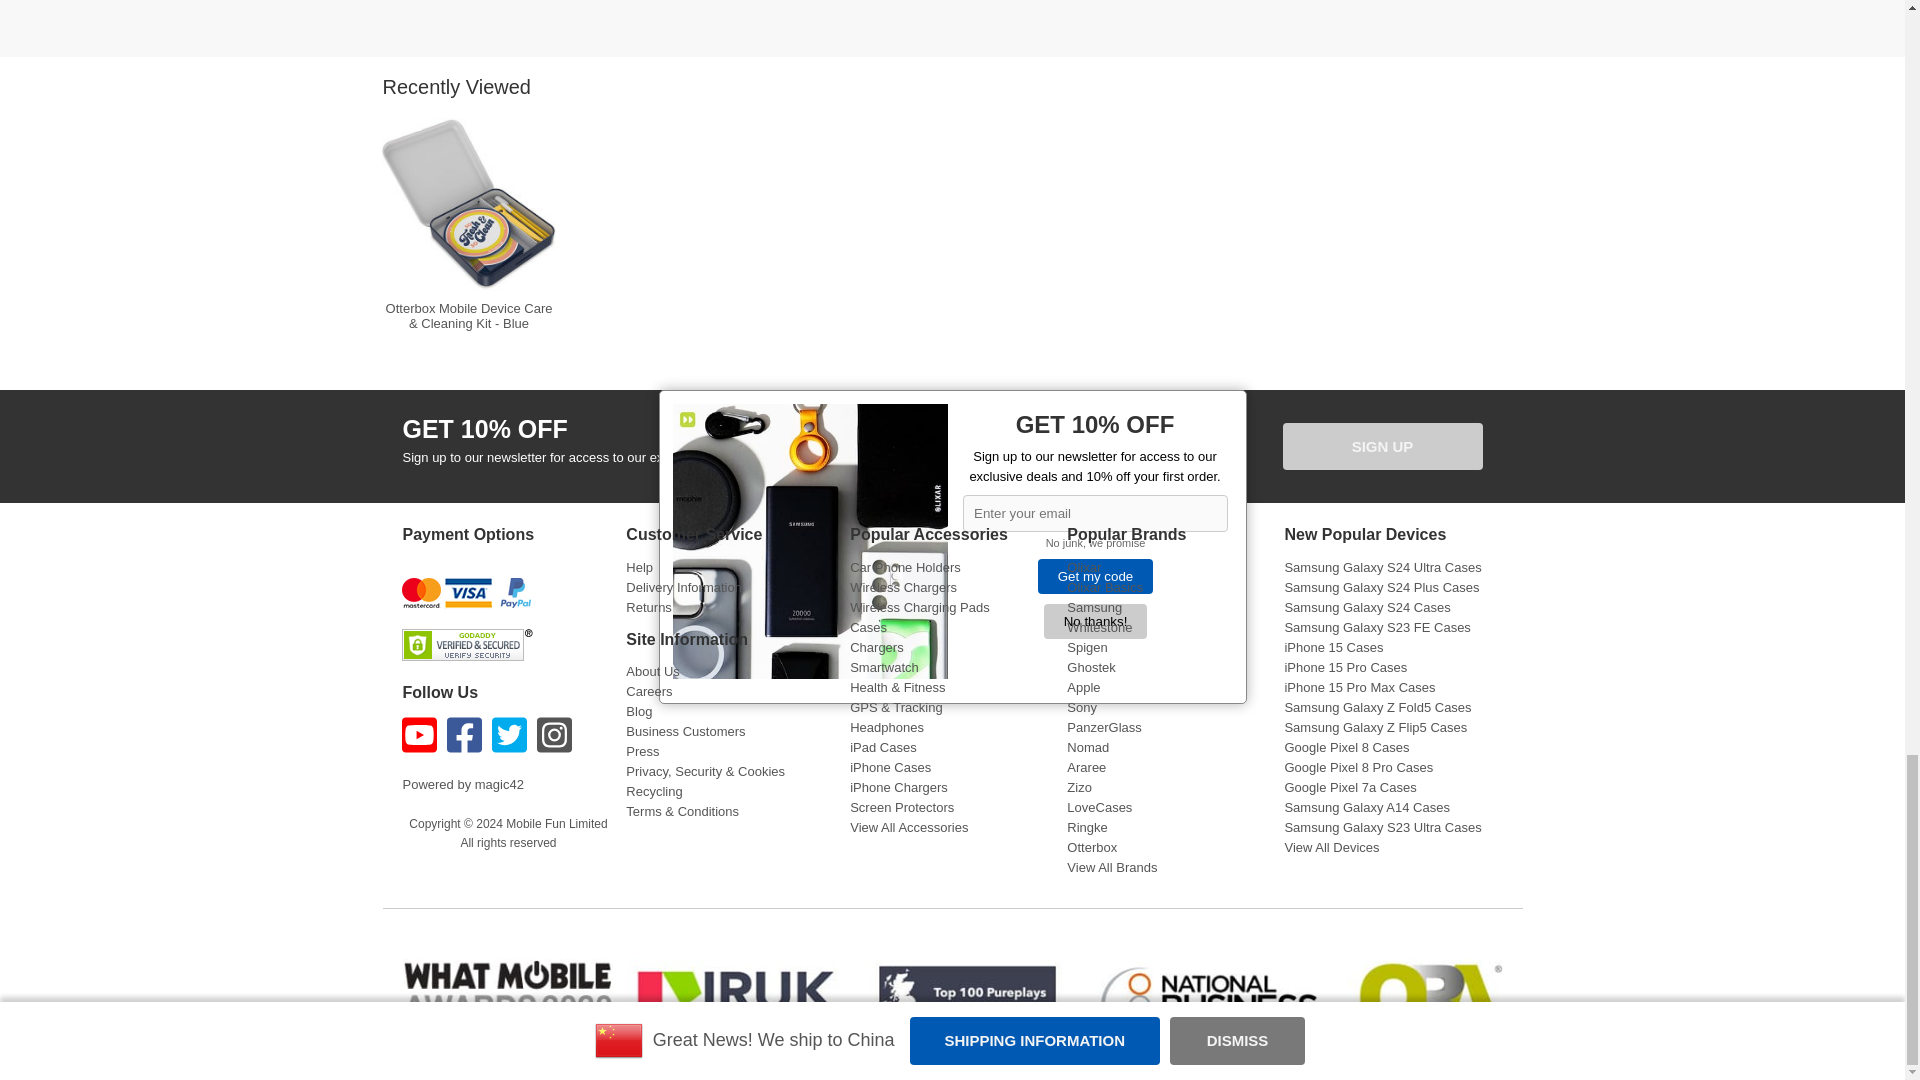 The image size is (1920, 1080). What do you see at coordinates (421, 734) in the screenshot?
I see `Follow Mobile Fun on YouTube` at bounding box center [421, 734].